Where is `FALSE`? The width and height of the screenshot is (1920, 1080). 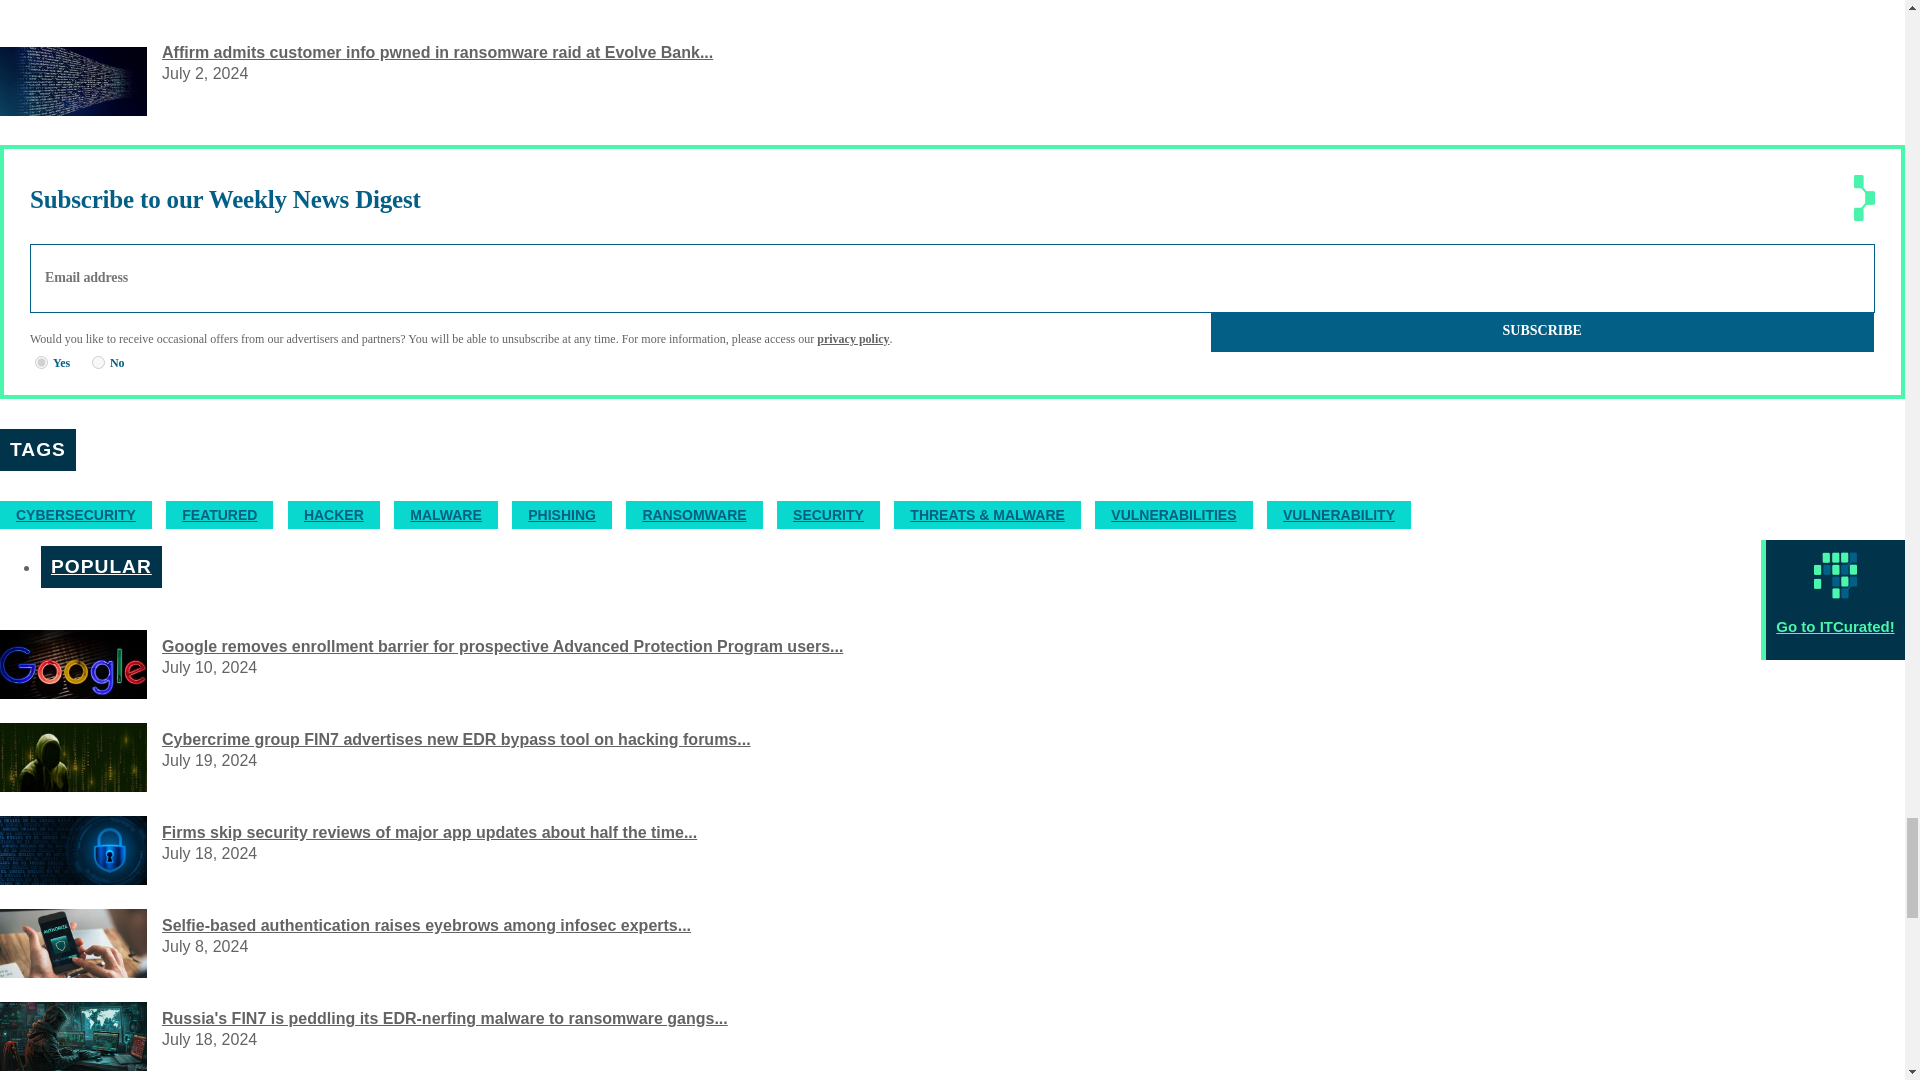
FALSE is located at coordinates (98, 362).